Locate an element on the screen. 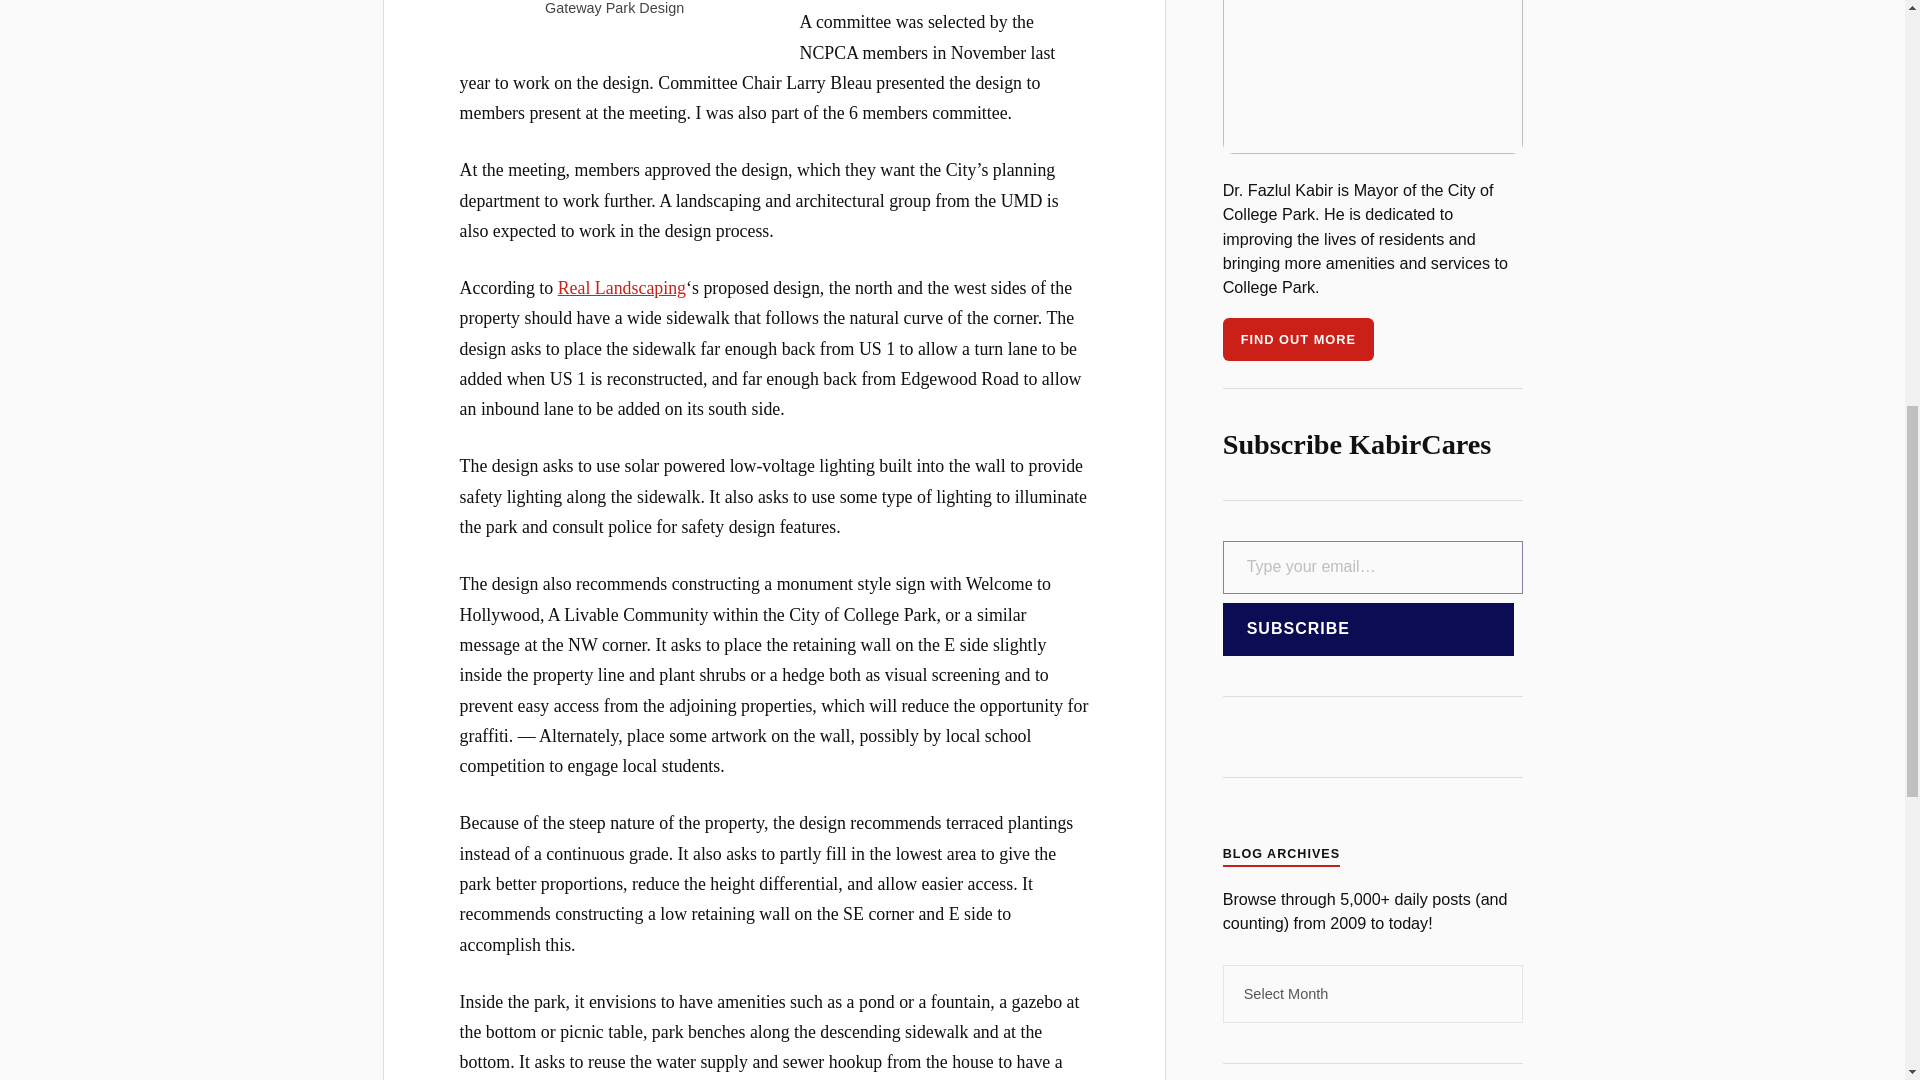 The height and width of the screenshot is (1080, 1920). Please fill in this field. is located at coordinates (1372, 568).